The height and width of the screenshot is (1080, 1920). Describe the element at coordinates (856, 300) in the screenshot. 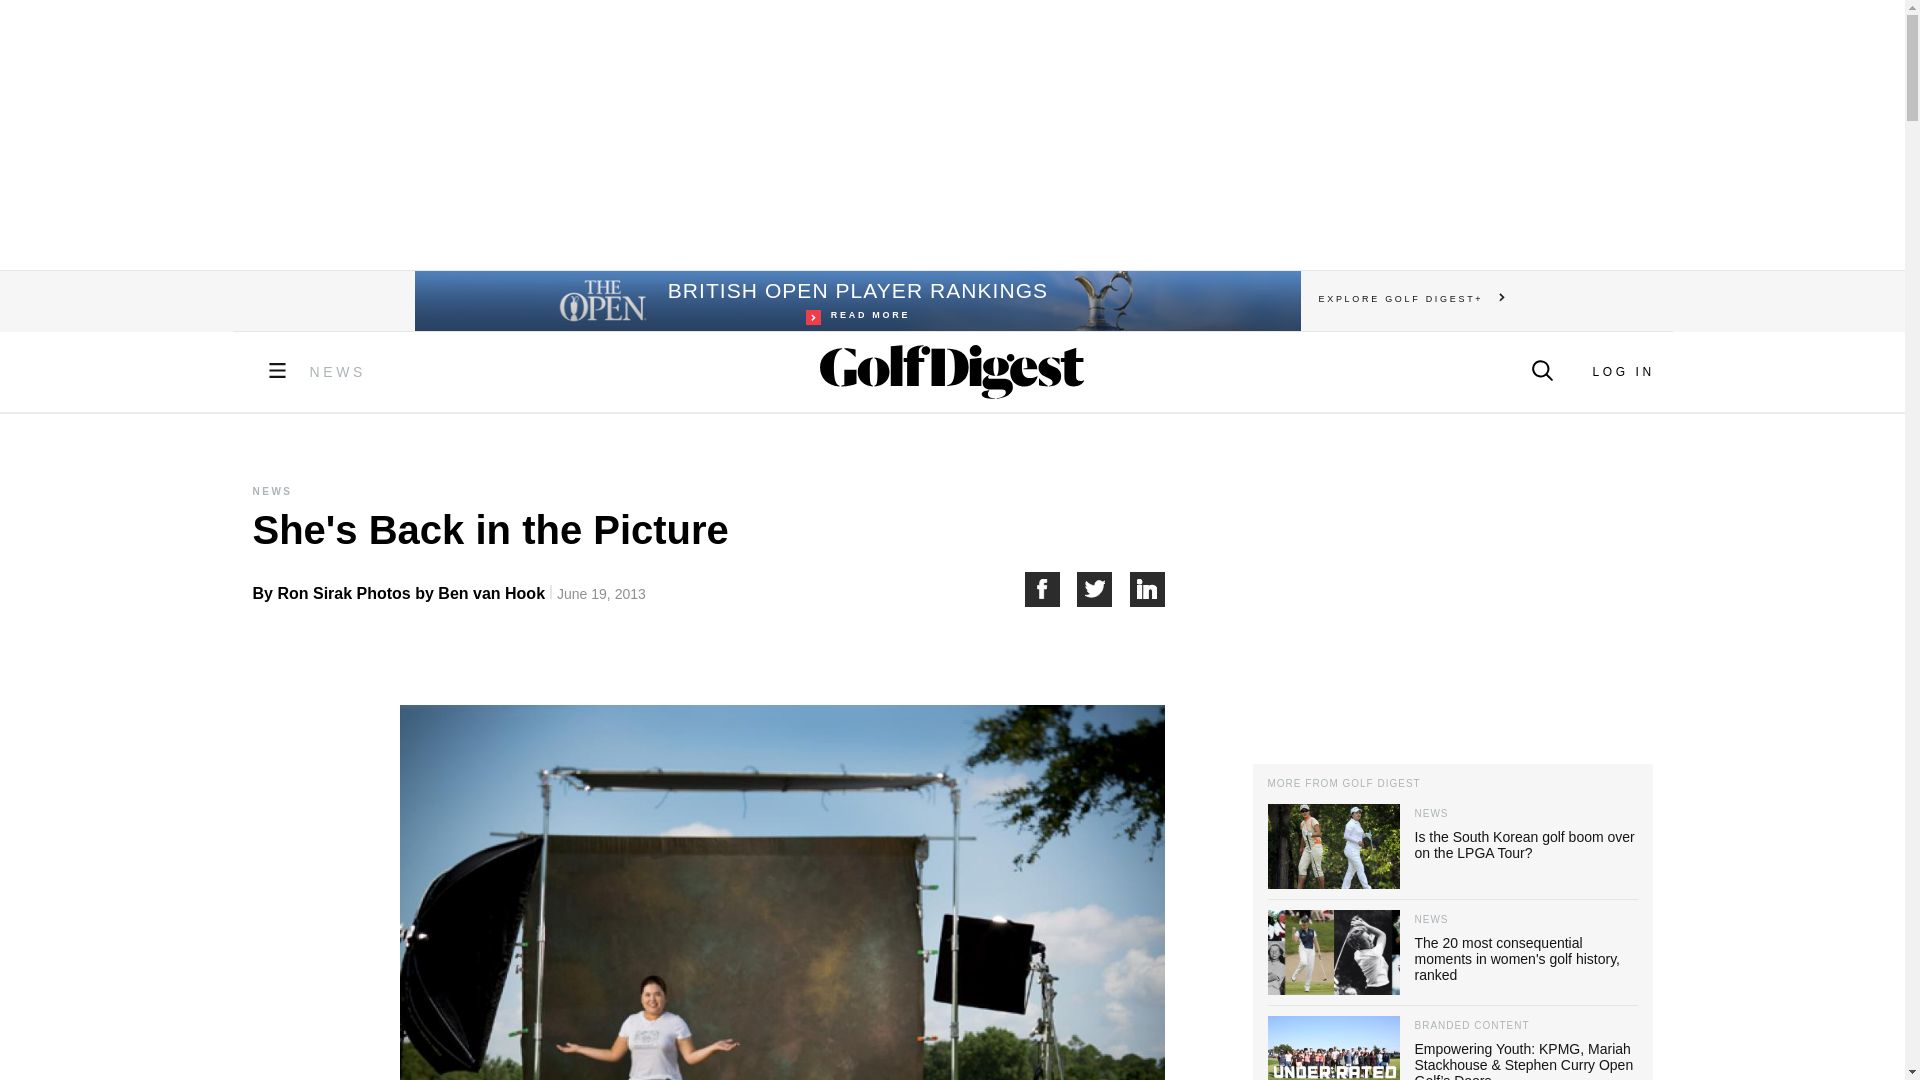

I see `LOG IN` at that location.